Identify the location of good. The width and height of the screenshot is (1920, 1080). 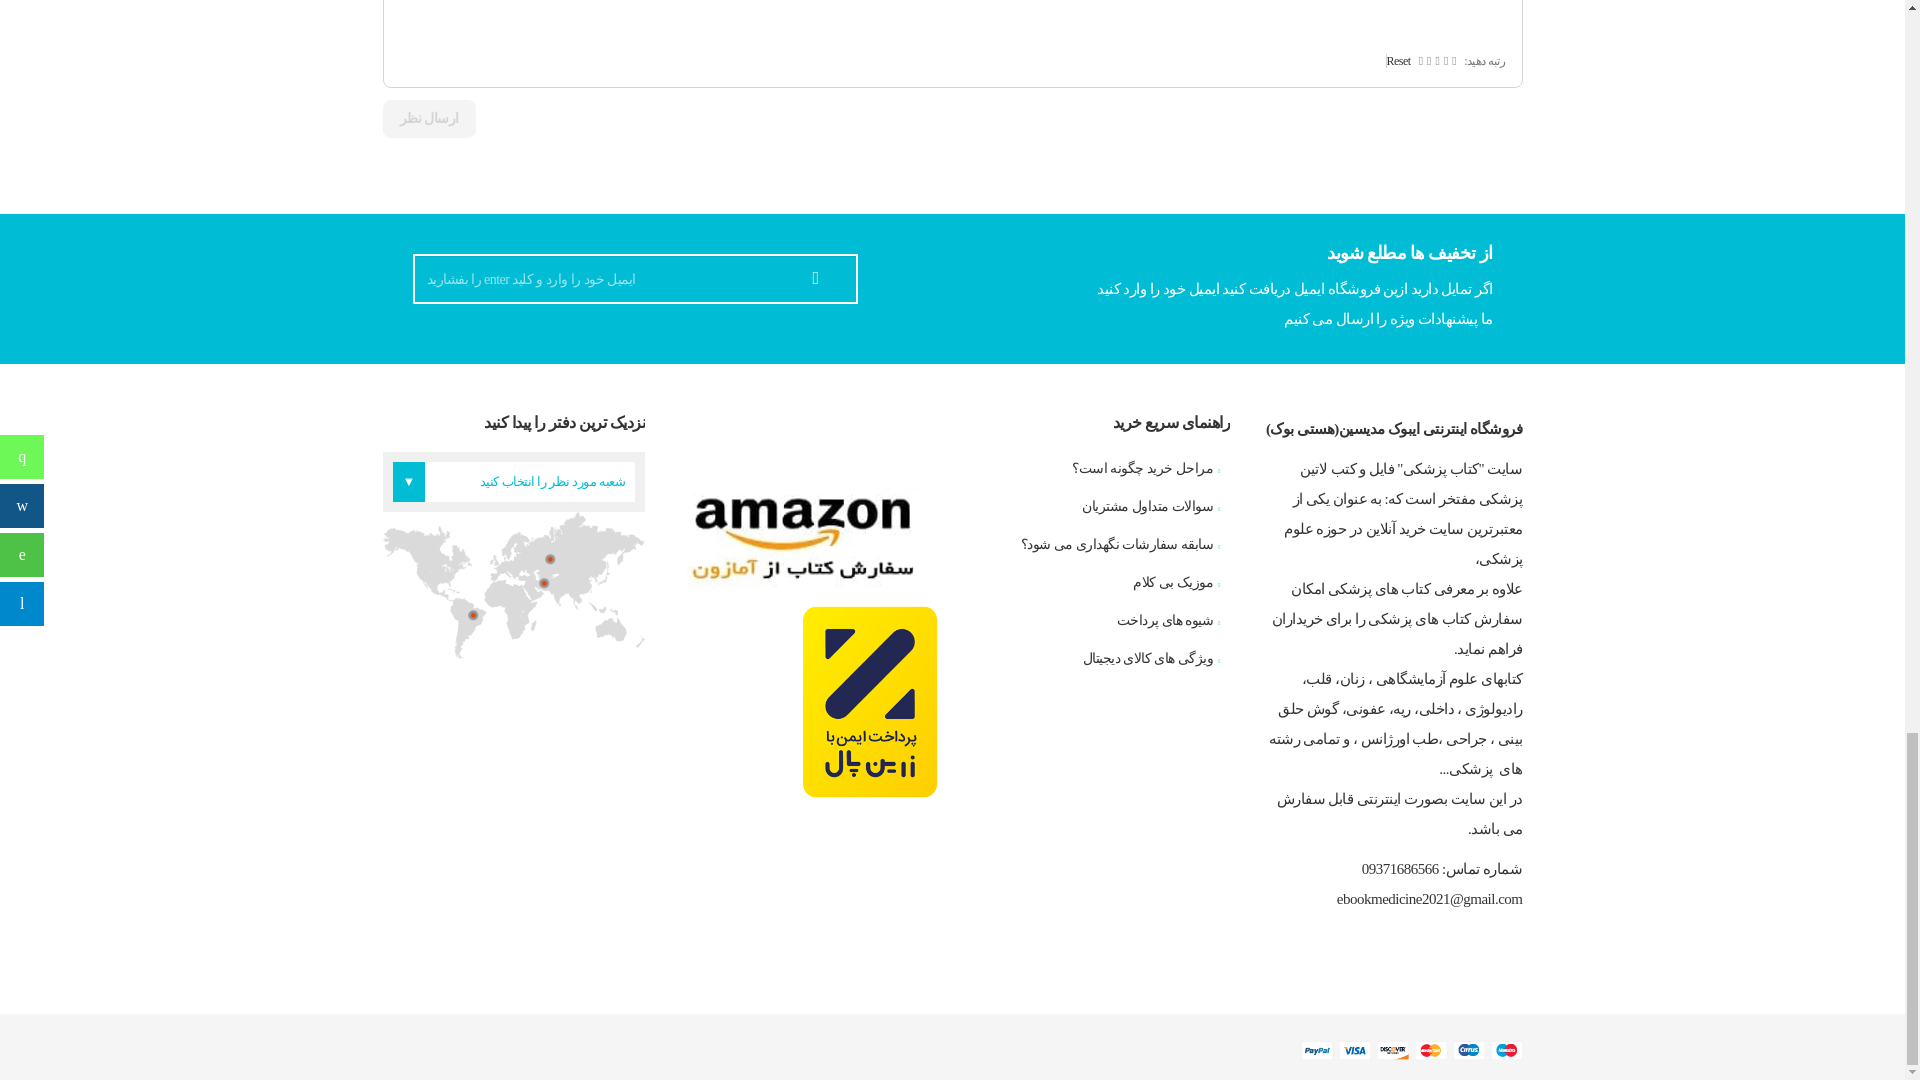
(1428, 60).